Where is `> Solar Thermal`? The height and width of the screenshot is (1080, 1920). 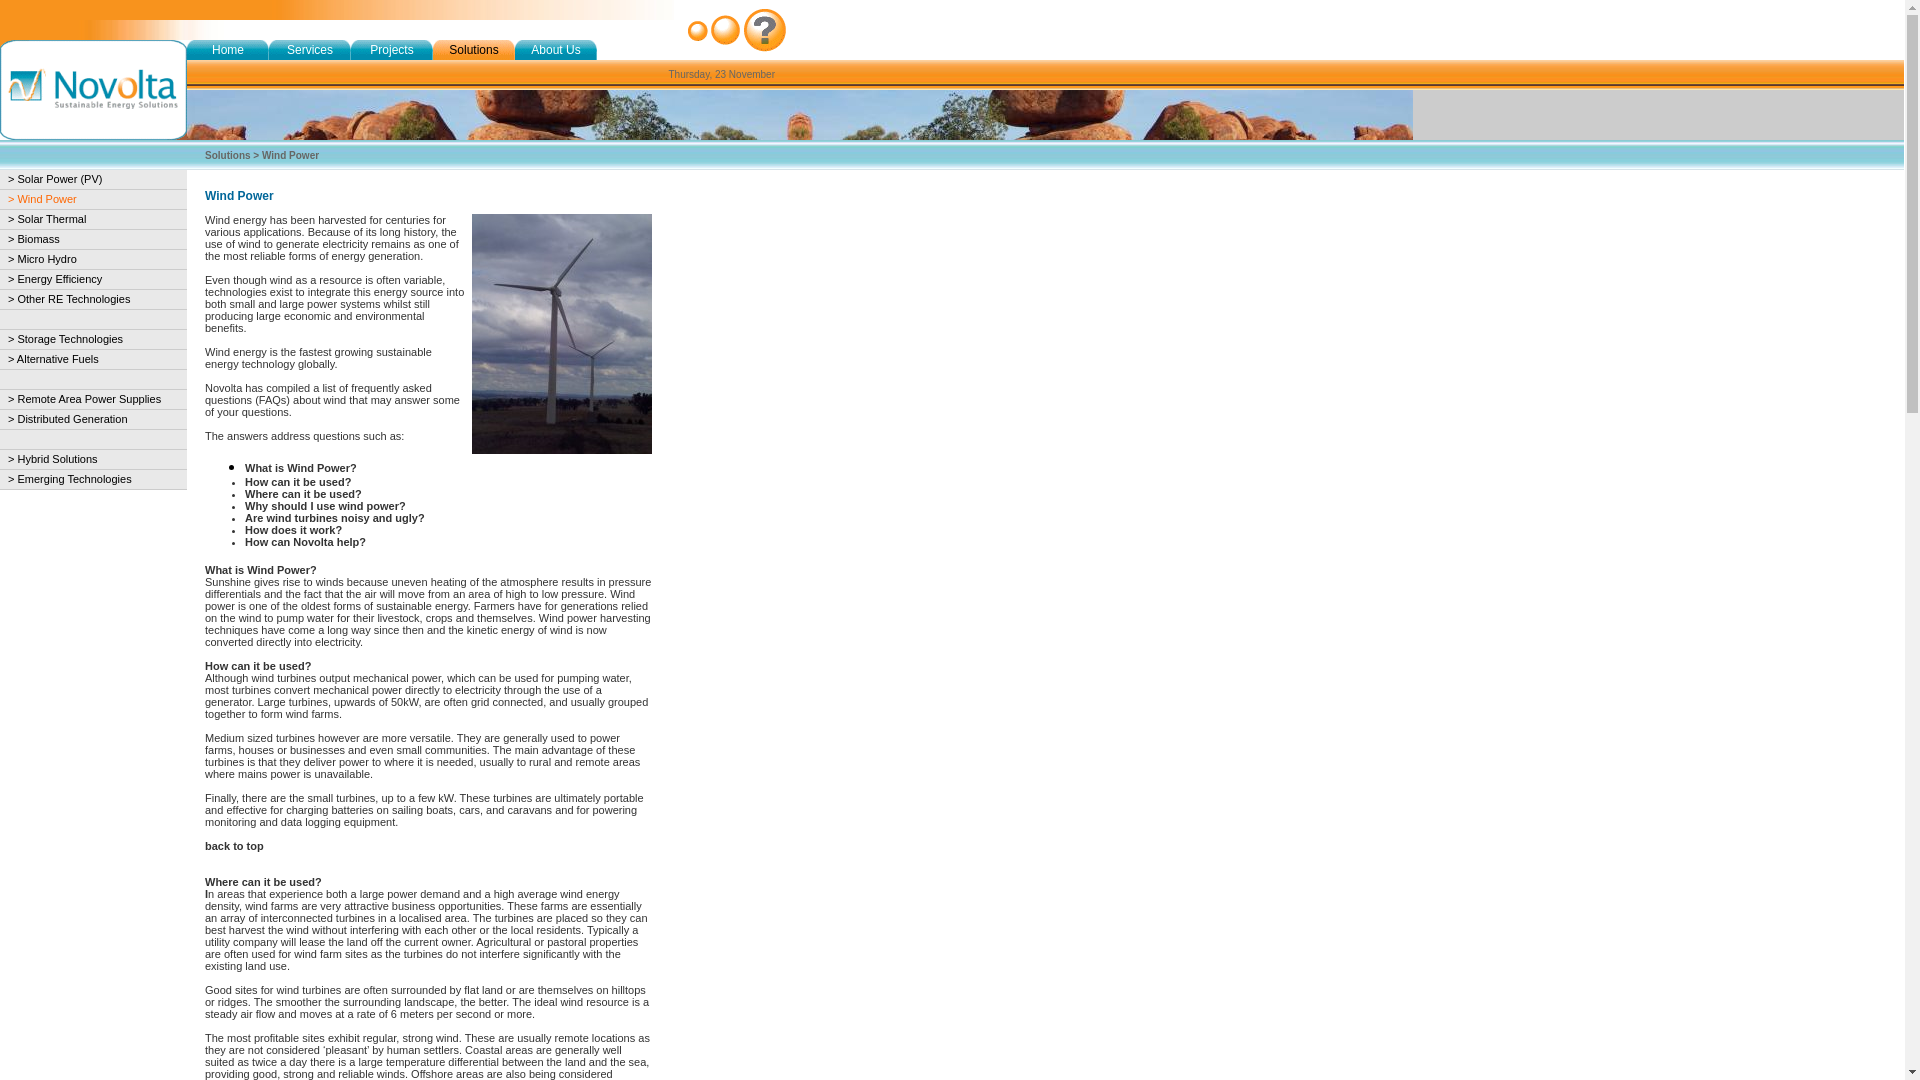 > Solar Thermal is located at coordinates (47, 219).